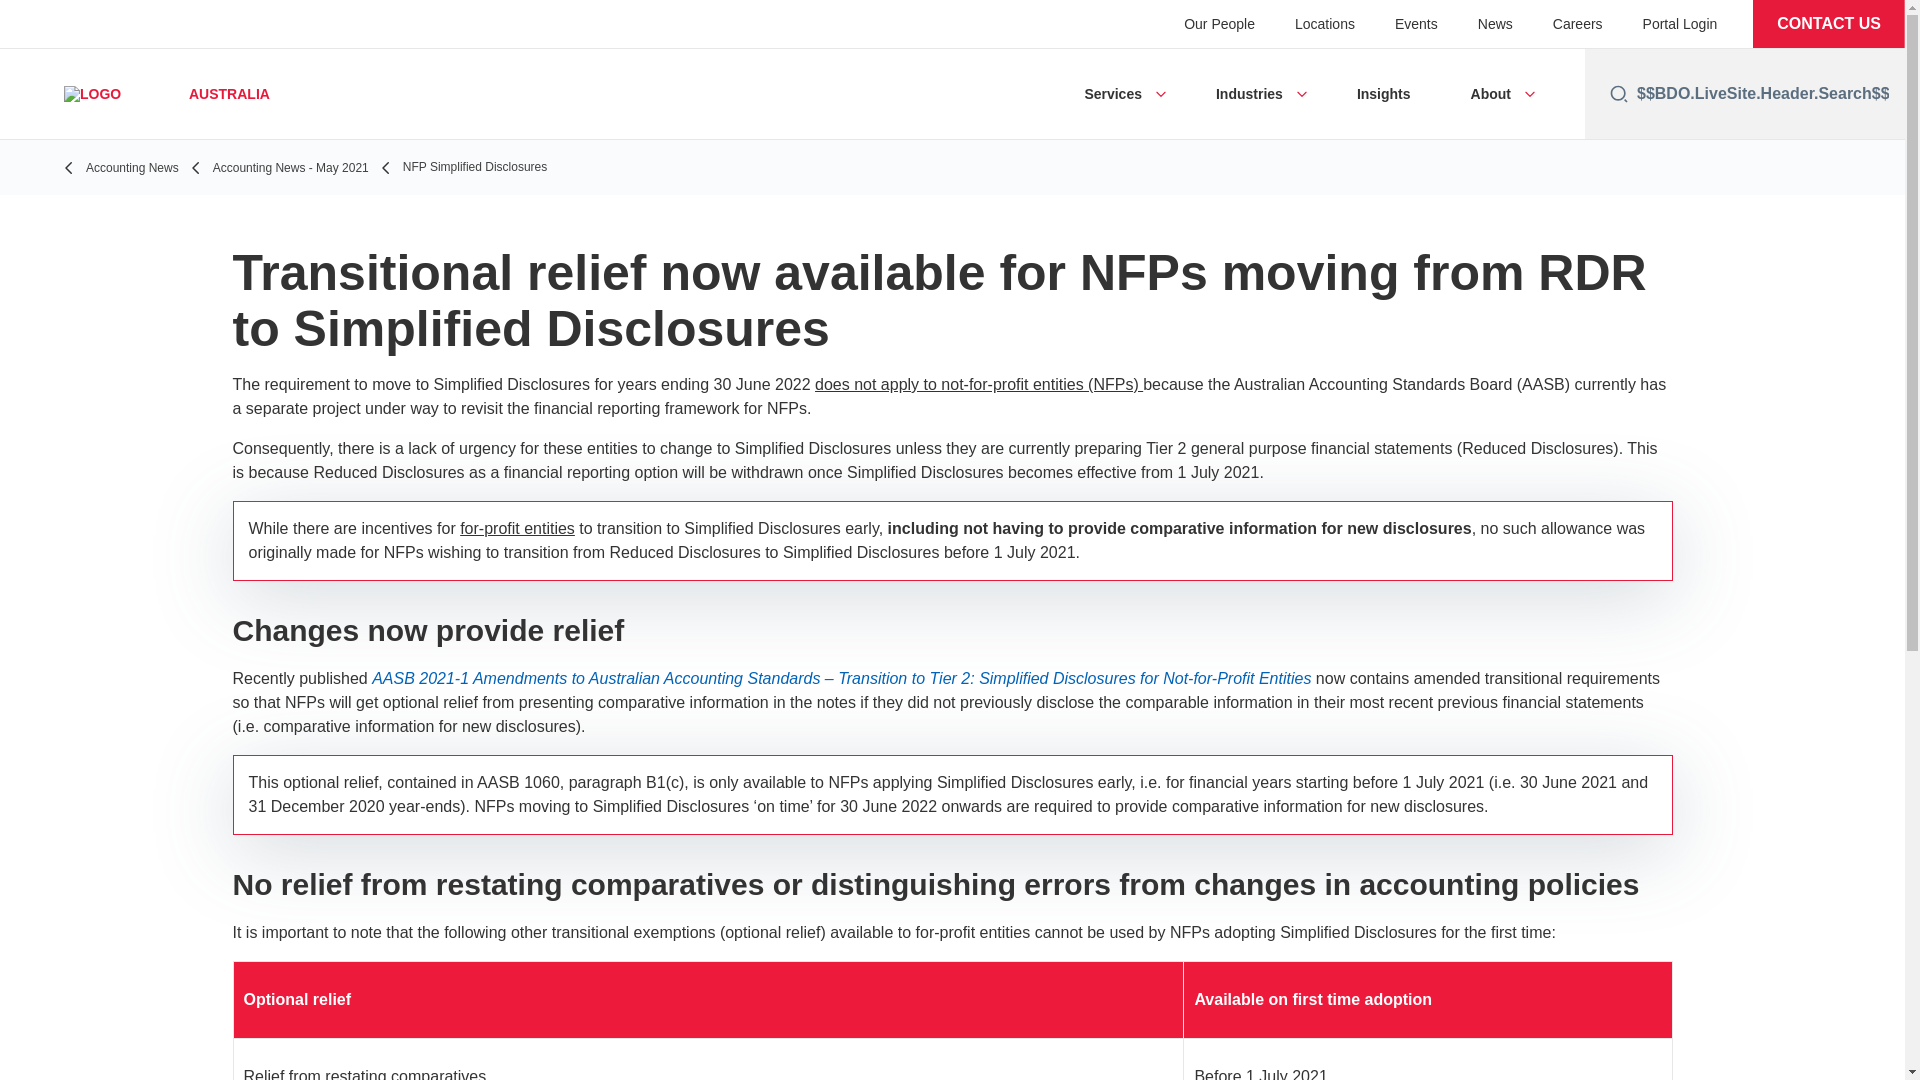 The image size is (1920, 1080). Describe the element at coordinates (1248, 94) in the screenshot. I see `Industries` at that location.